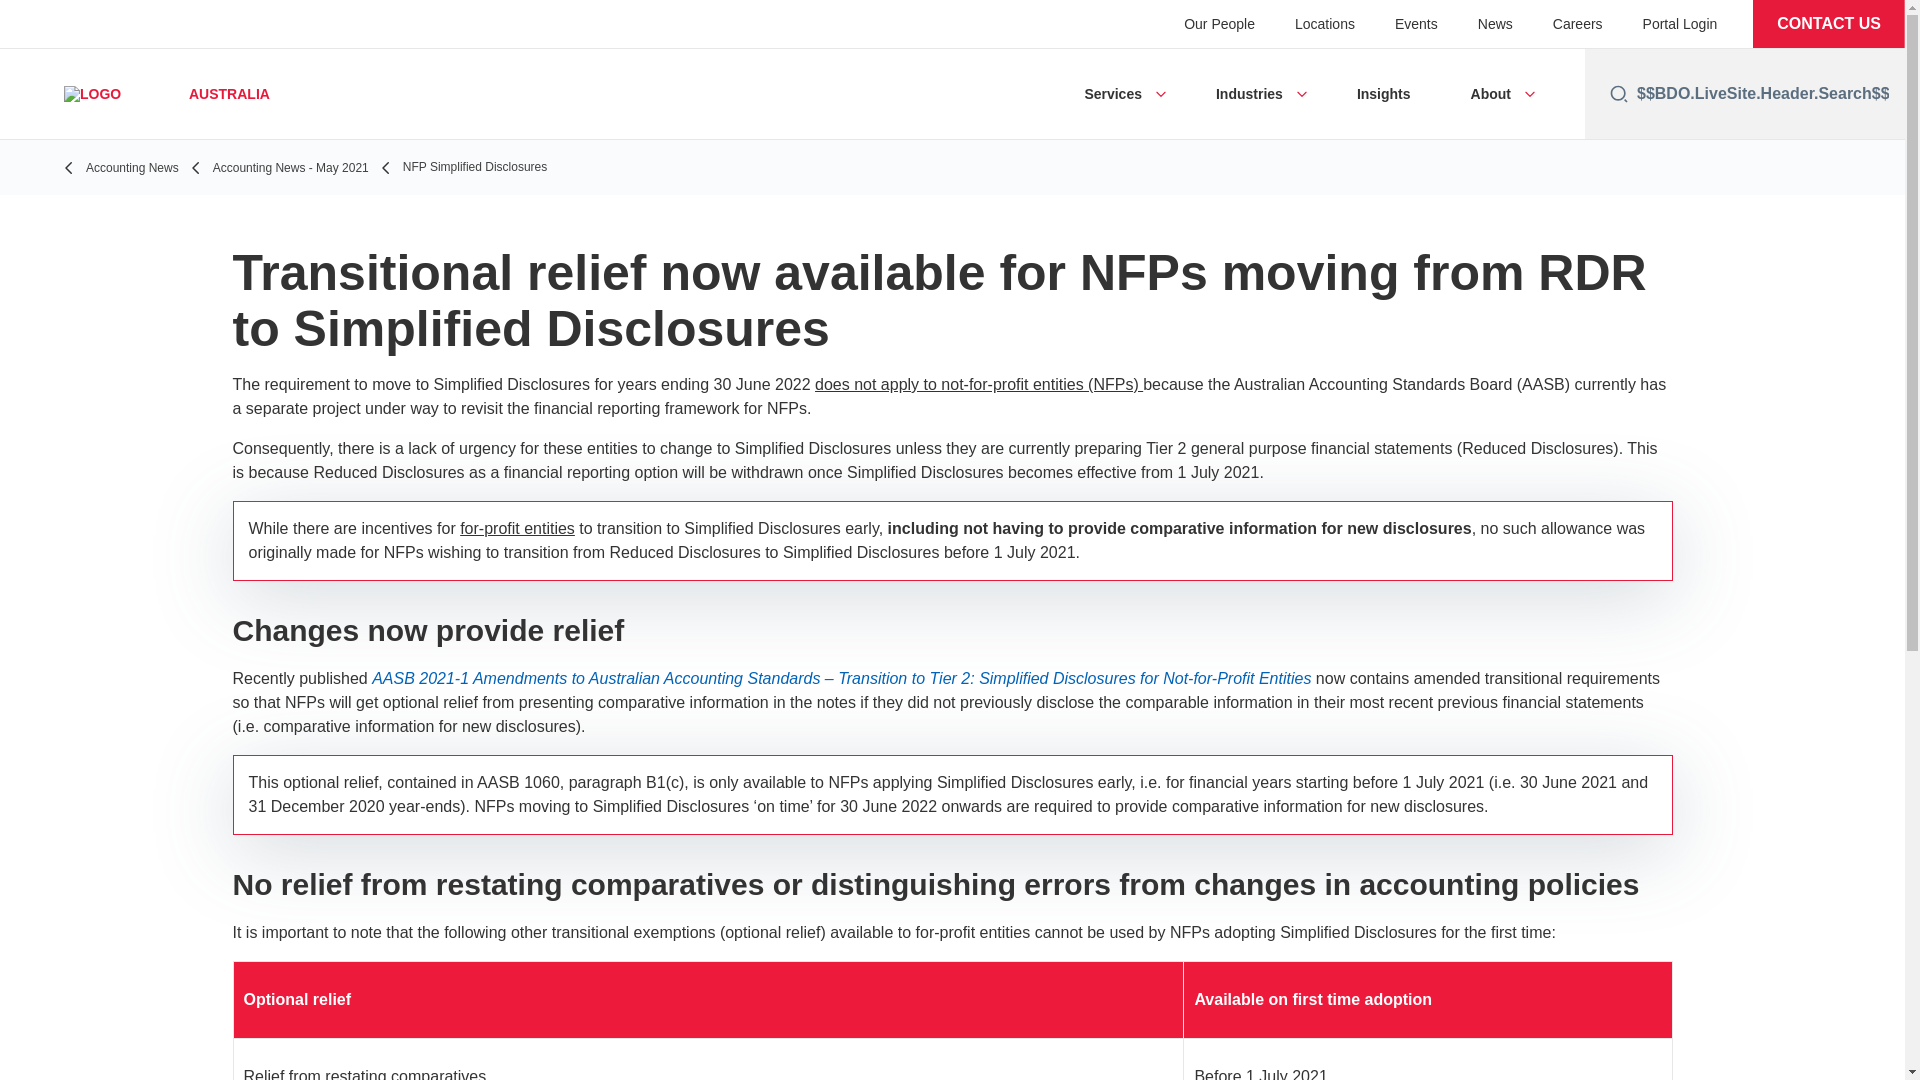 The image size is (1920, 1080). Describe the element at coordinates (1248, 94) in the screenshot. I see `Industries` at that location.